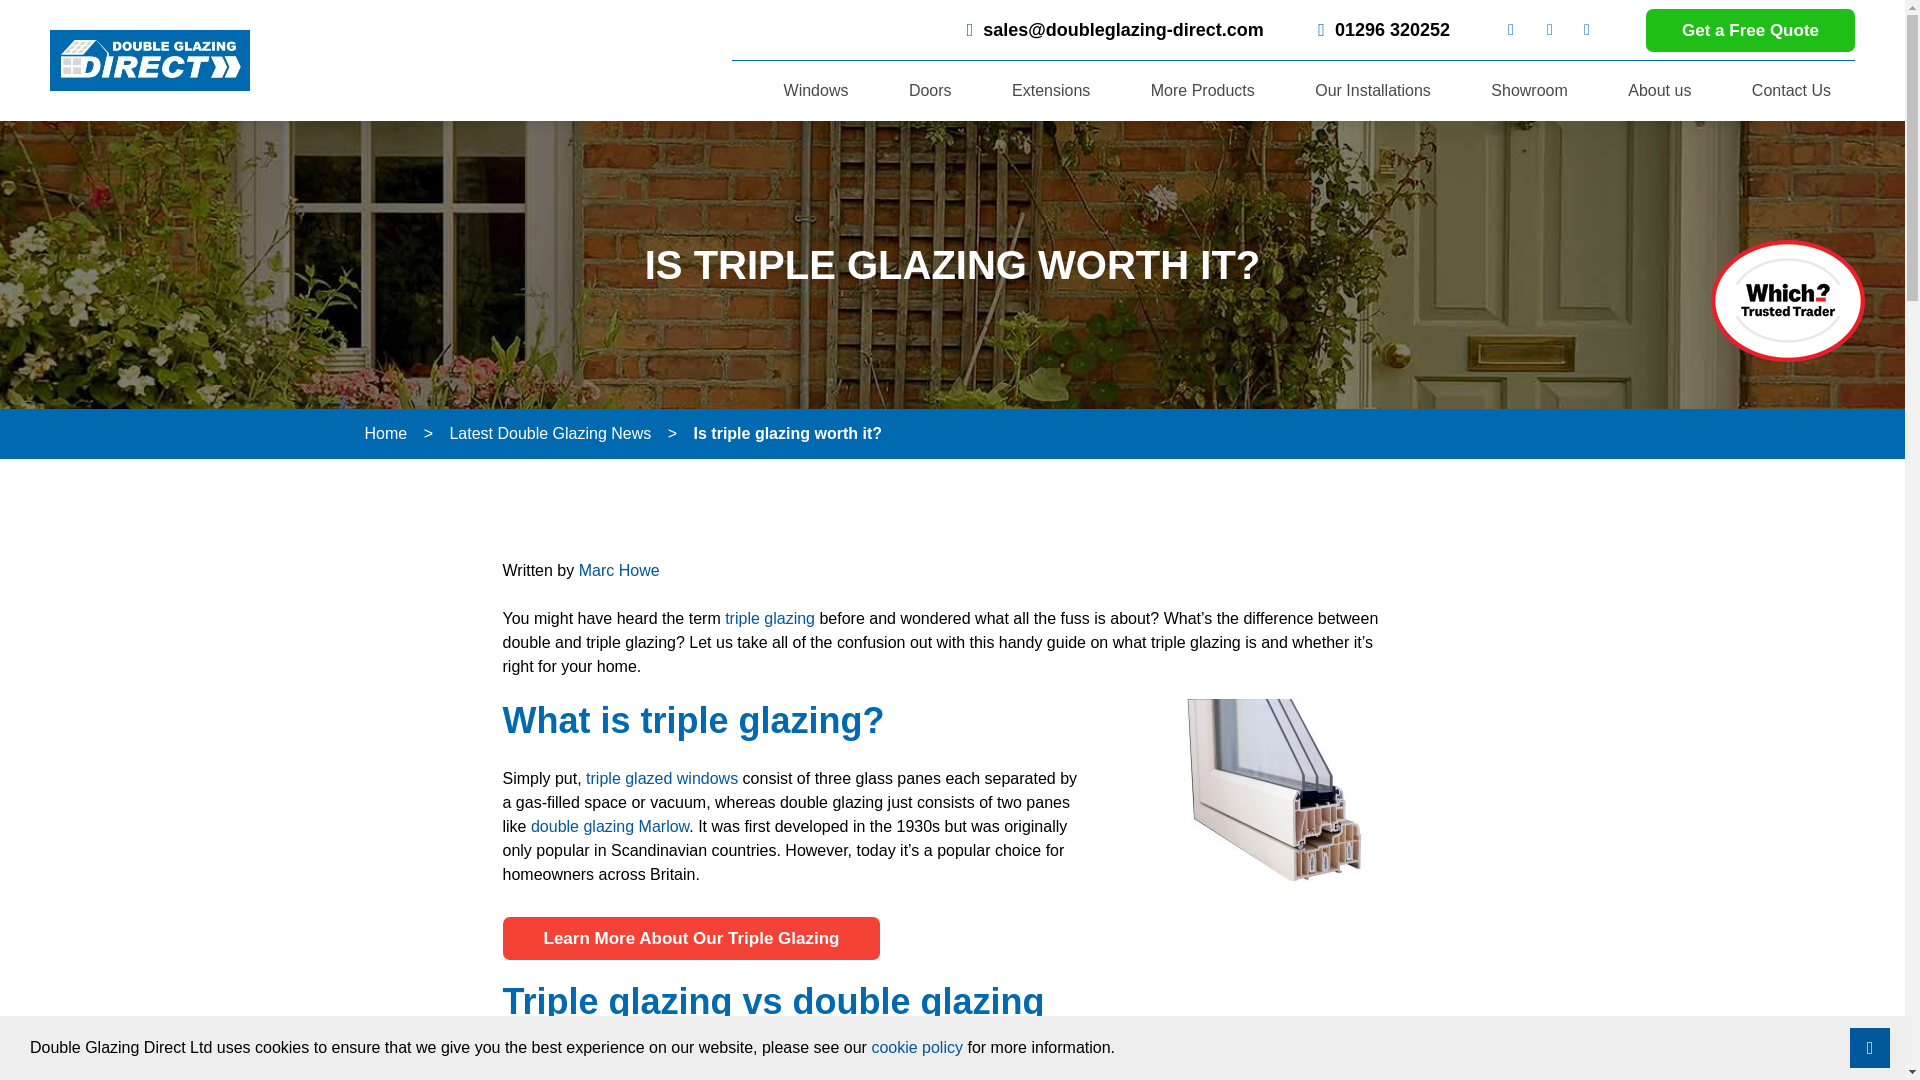 The height and width of the screenshot is (1080, 1920). What do you see at coordinates (1110, 30) in the screenshot?
I see `Email us today` at bounding box center [1110, 30].